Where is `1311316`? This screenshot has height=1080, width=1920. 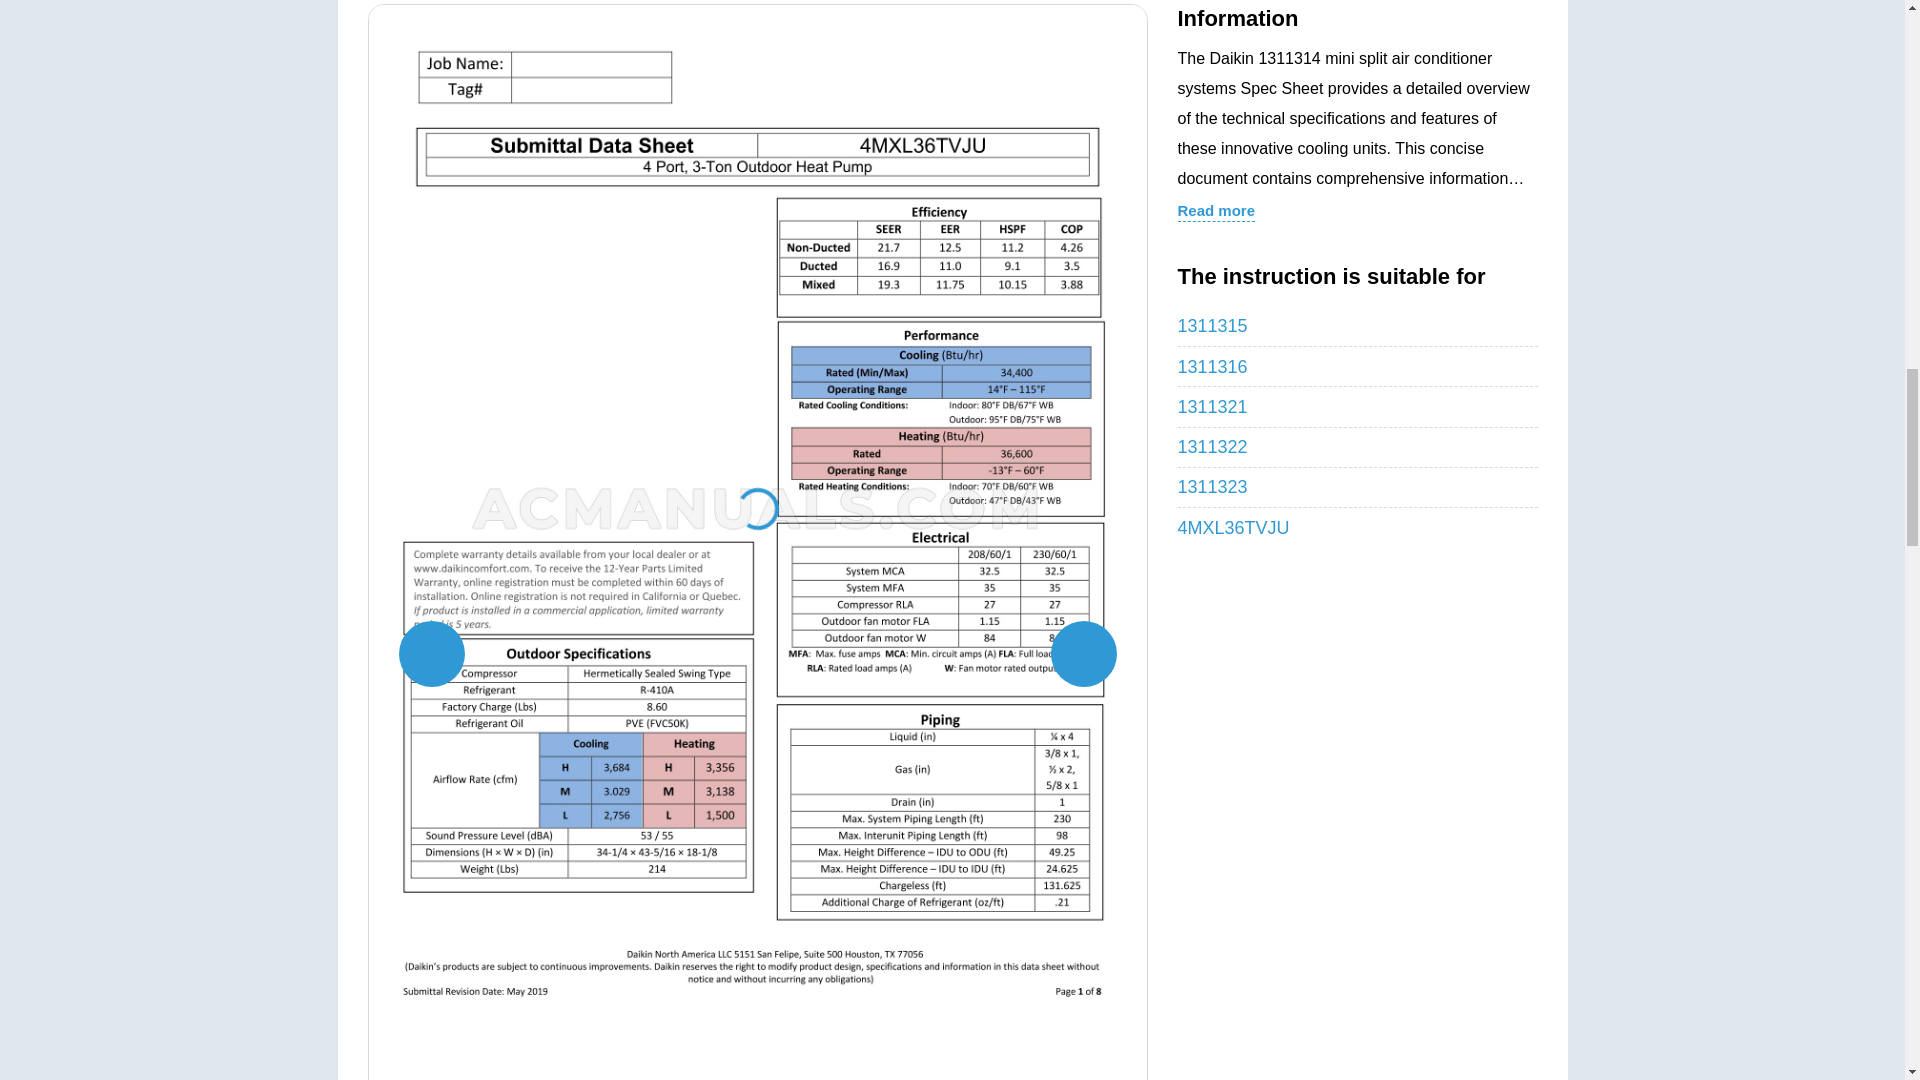 1311316 is located at coordinates (1358, 366).